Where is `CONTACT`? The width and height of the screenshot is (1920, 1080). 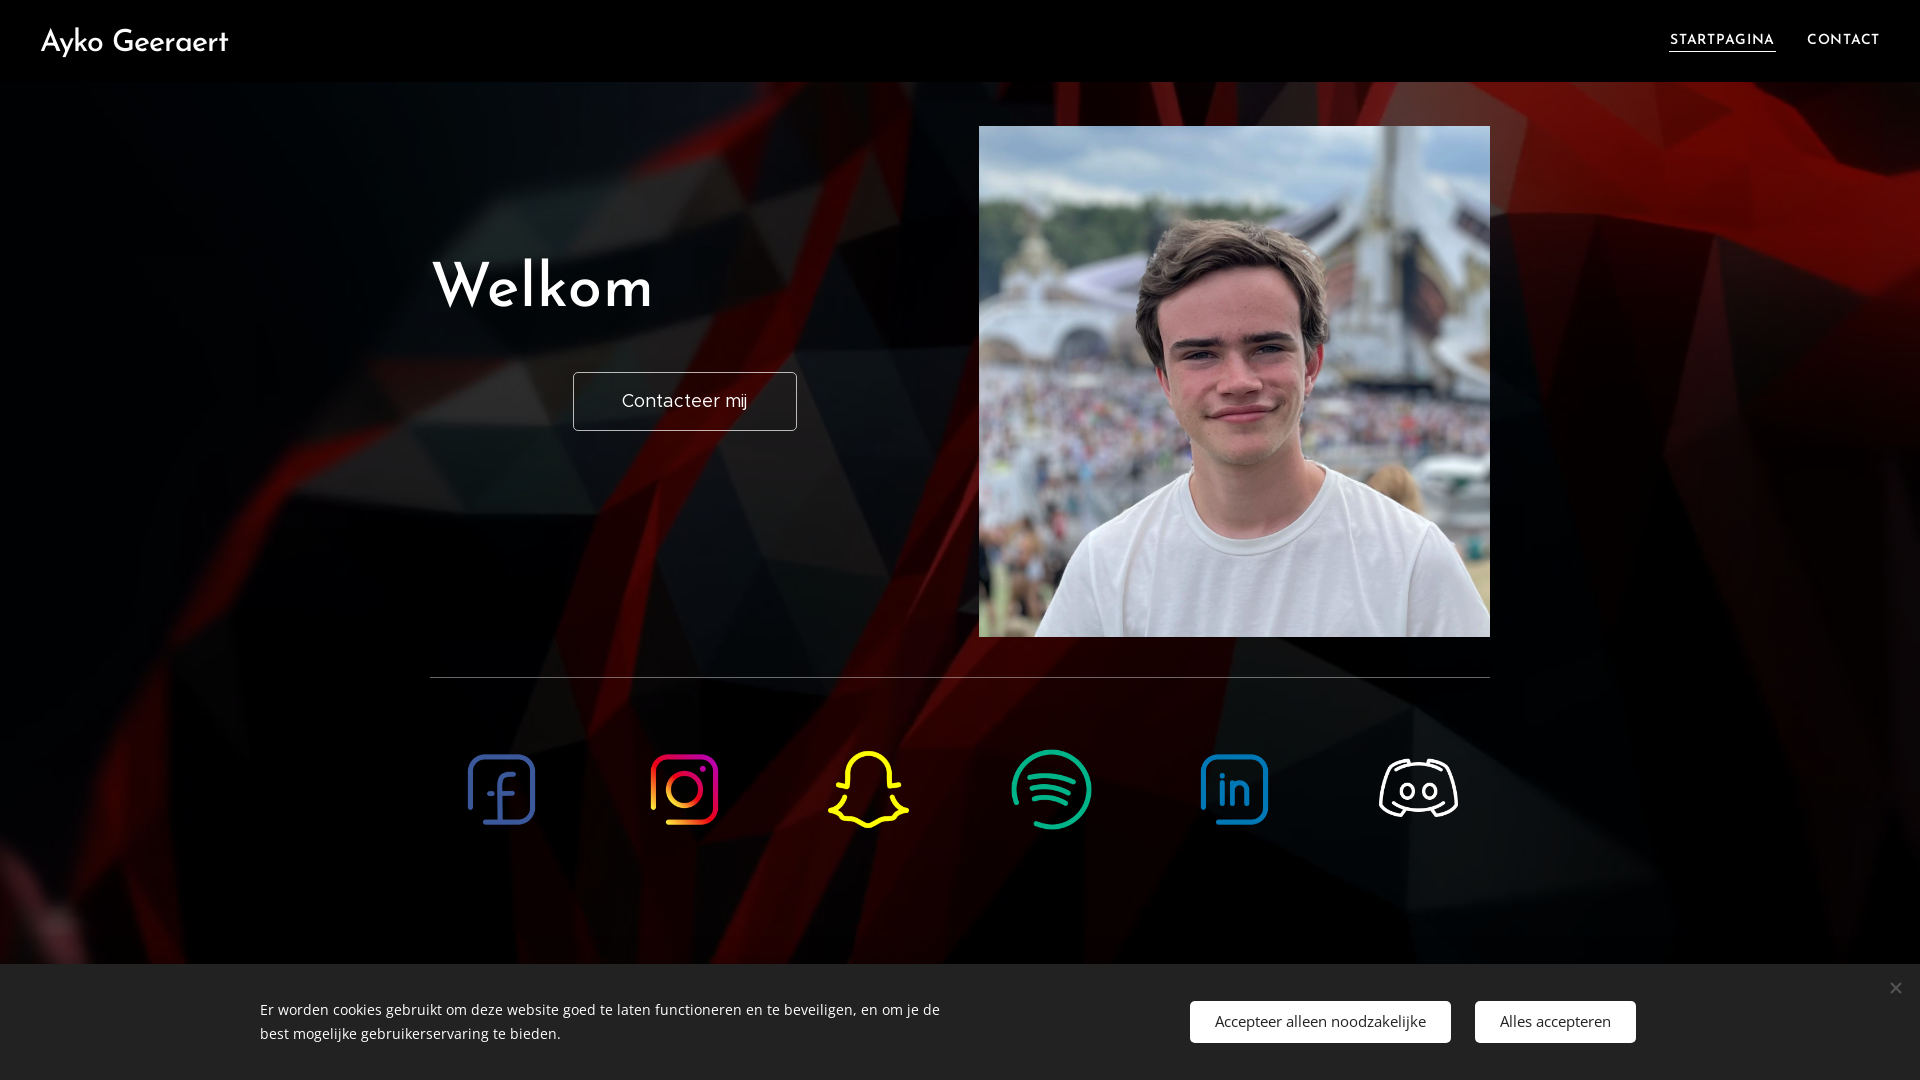 CONTACT is located at coordinates (1836, 41).